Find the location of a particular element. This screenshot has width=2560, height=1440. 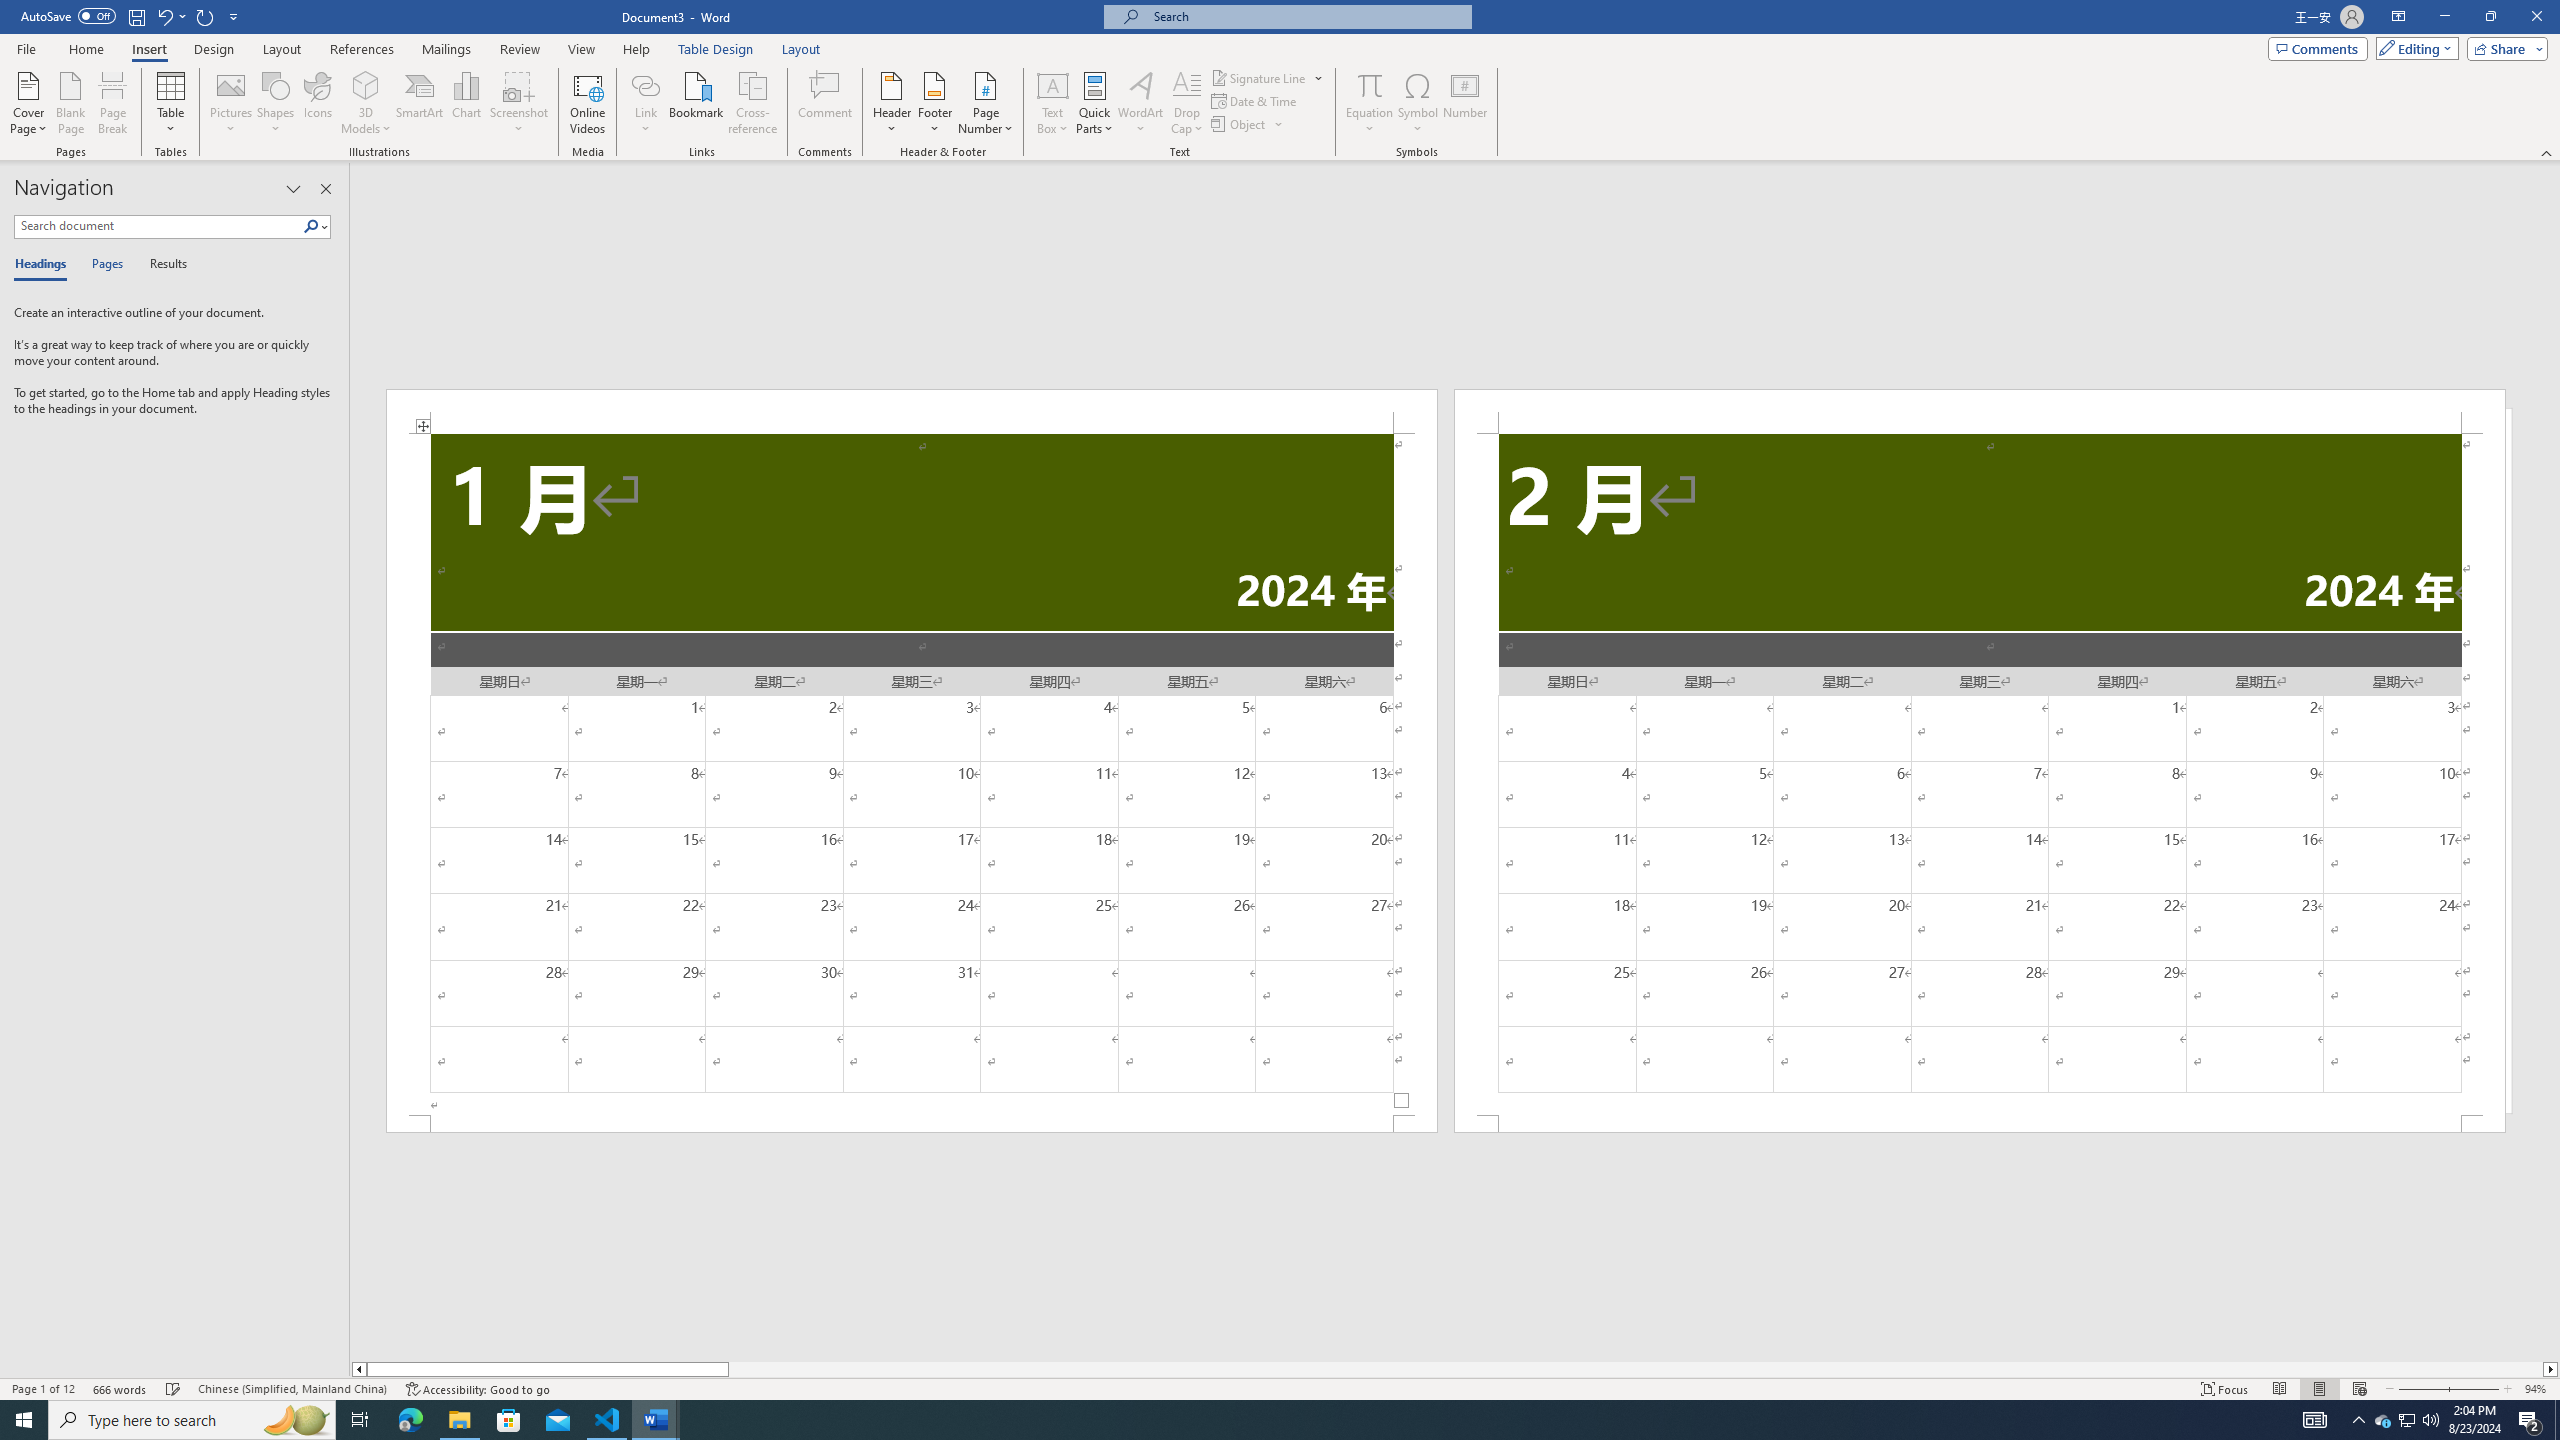

Pictures is located at coordinates (232, 103).